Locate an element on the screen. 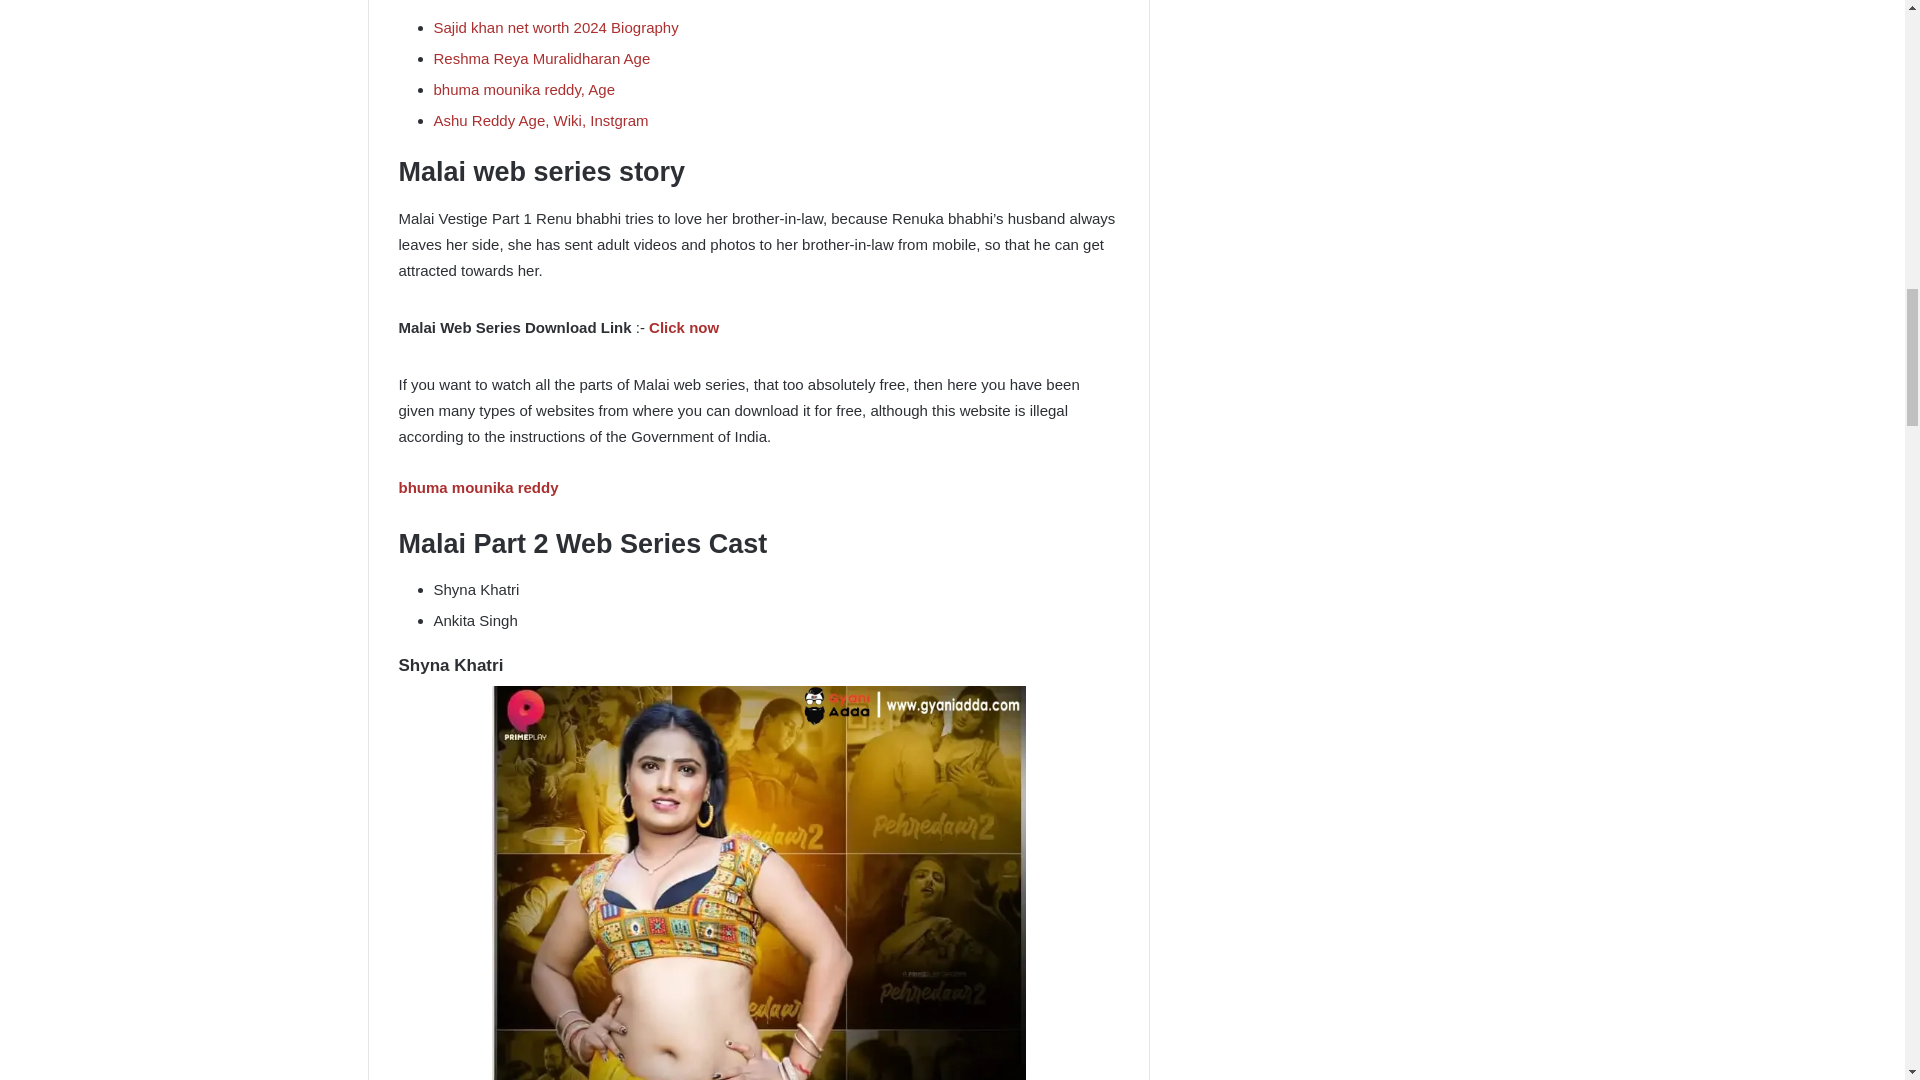 Image resolution: width=1920 pixels, height=1080 pixels. Ashu Reddy Age, Wiki, Instgram is located at coordinates (540, 120).